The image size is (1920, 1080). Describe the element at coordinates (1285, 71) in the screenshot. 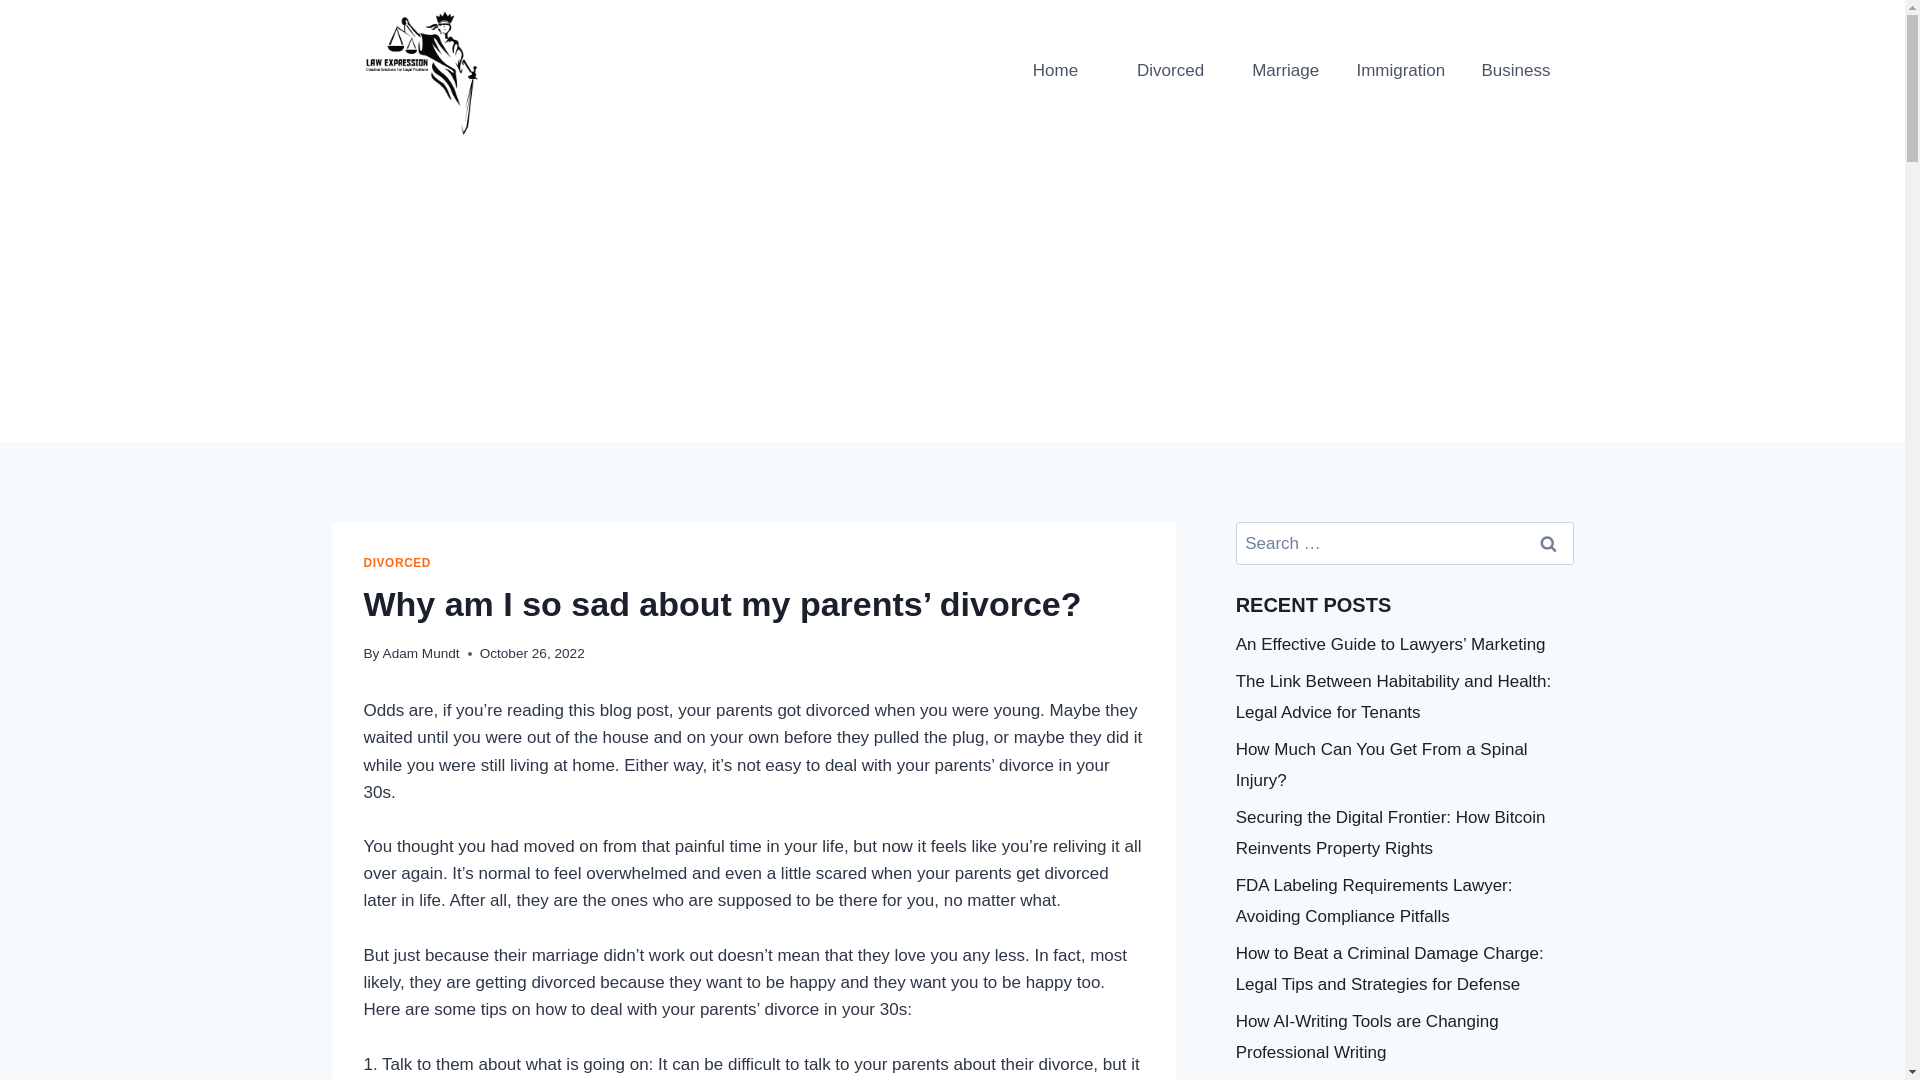

I see `Marriage` at that location.